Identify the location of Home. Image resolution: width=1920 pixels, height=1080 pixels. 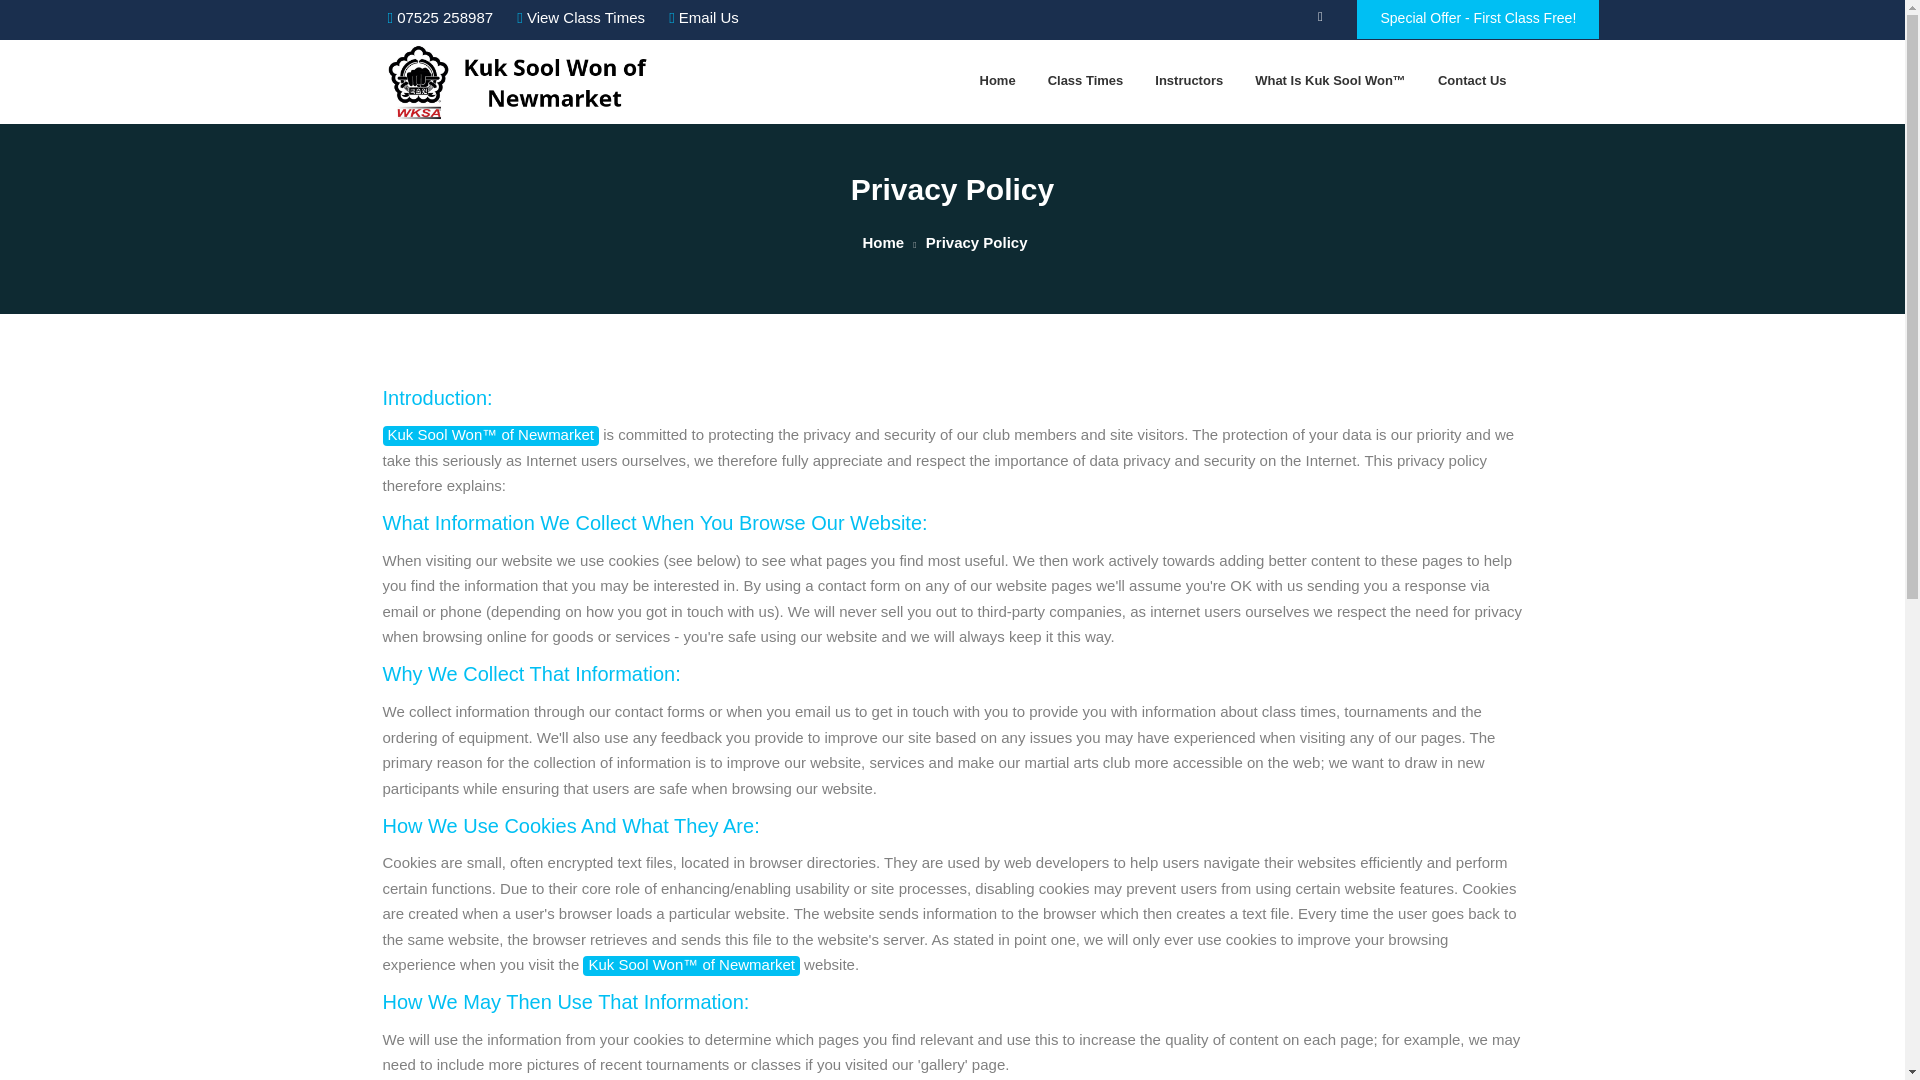
(998, 81).